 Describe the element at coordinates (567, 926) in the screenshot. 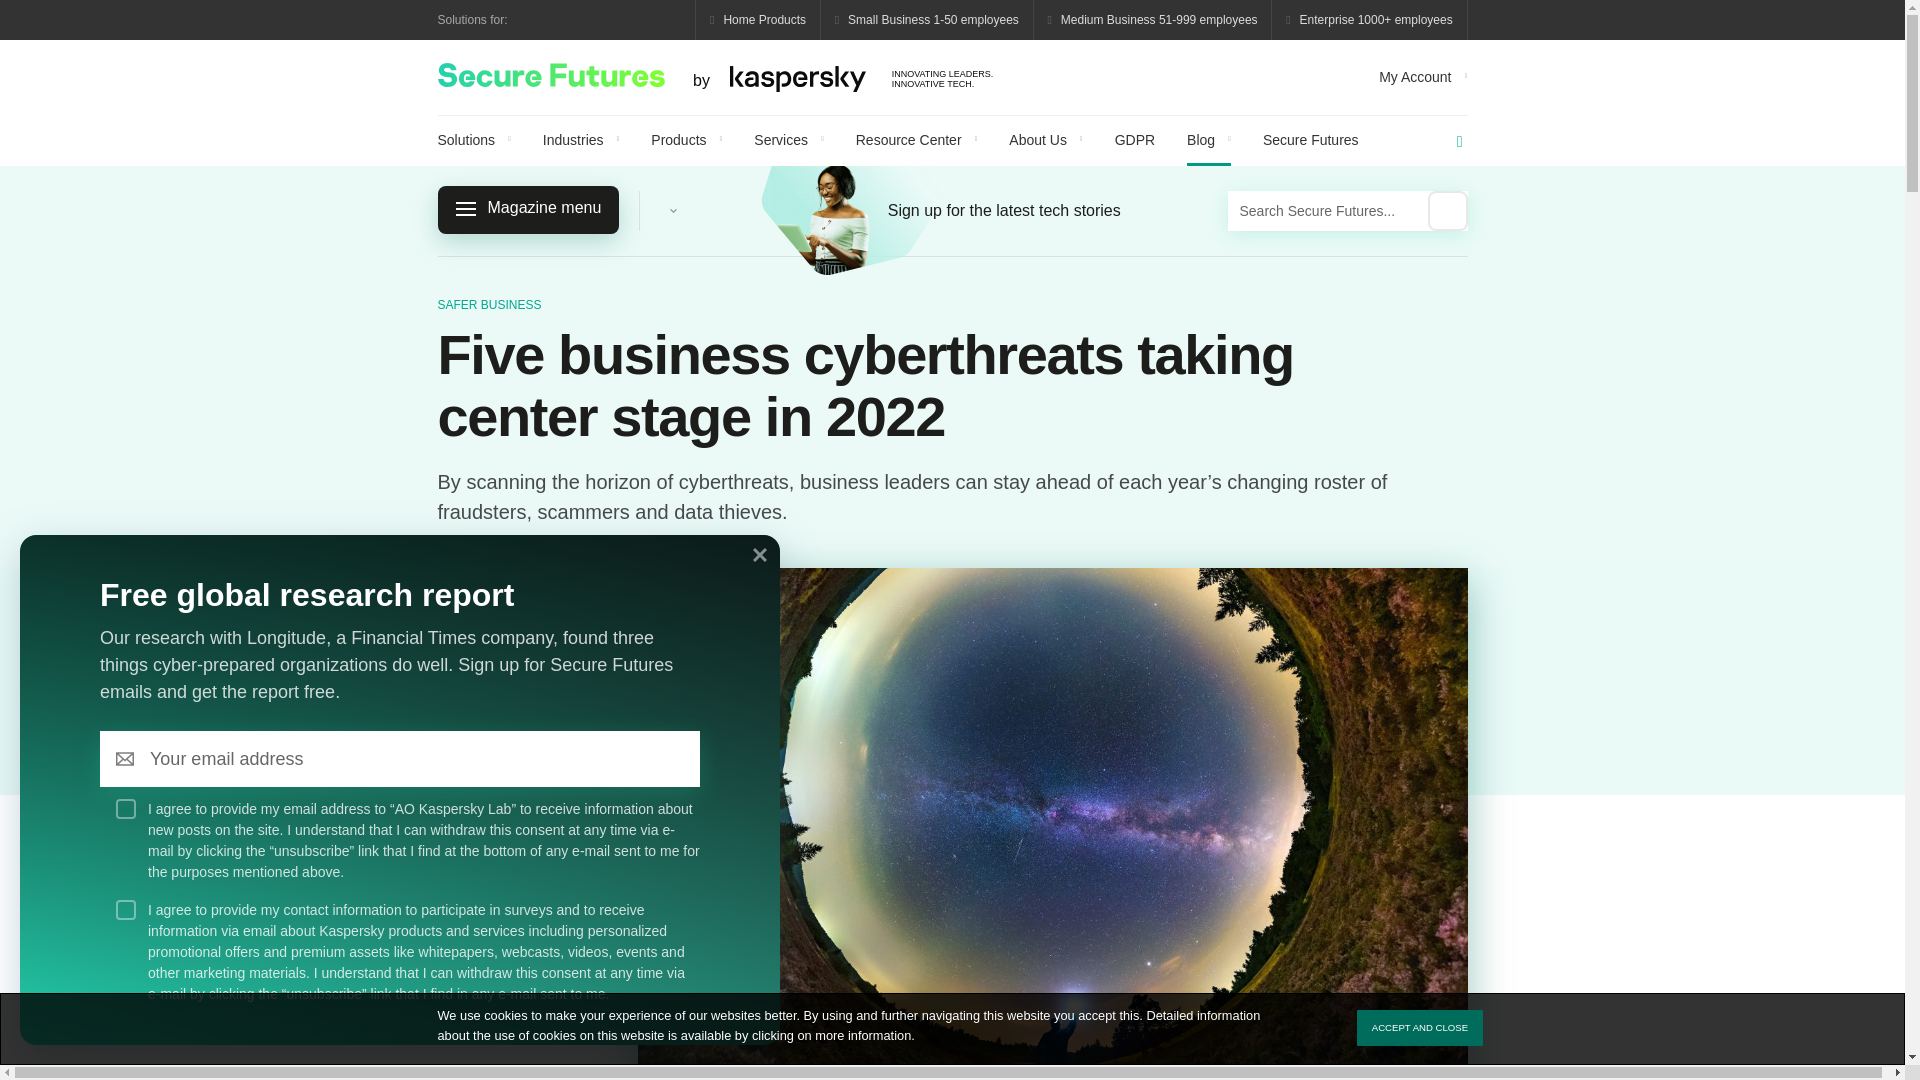

I see `Products` at that location.